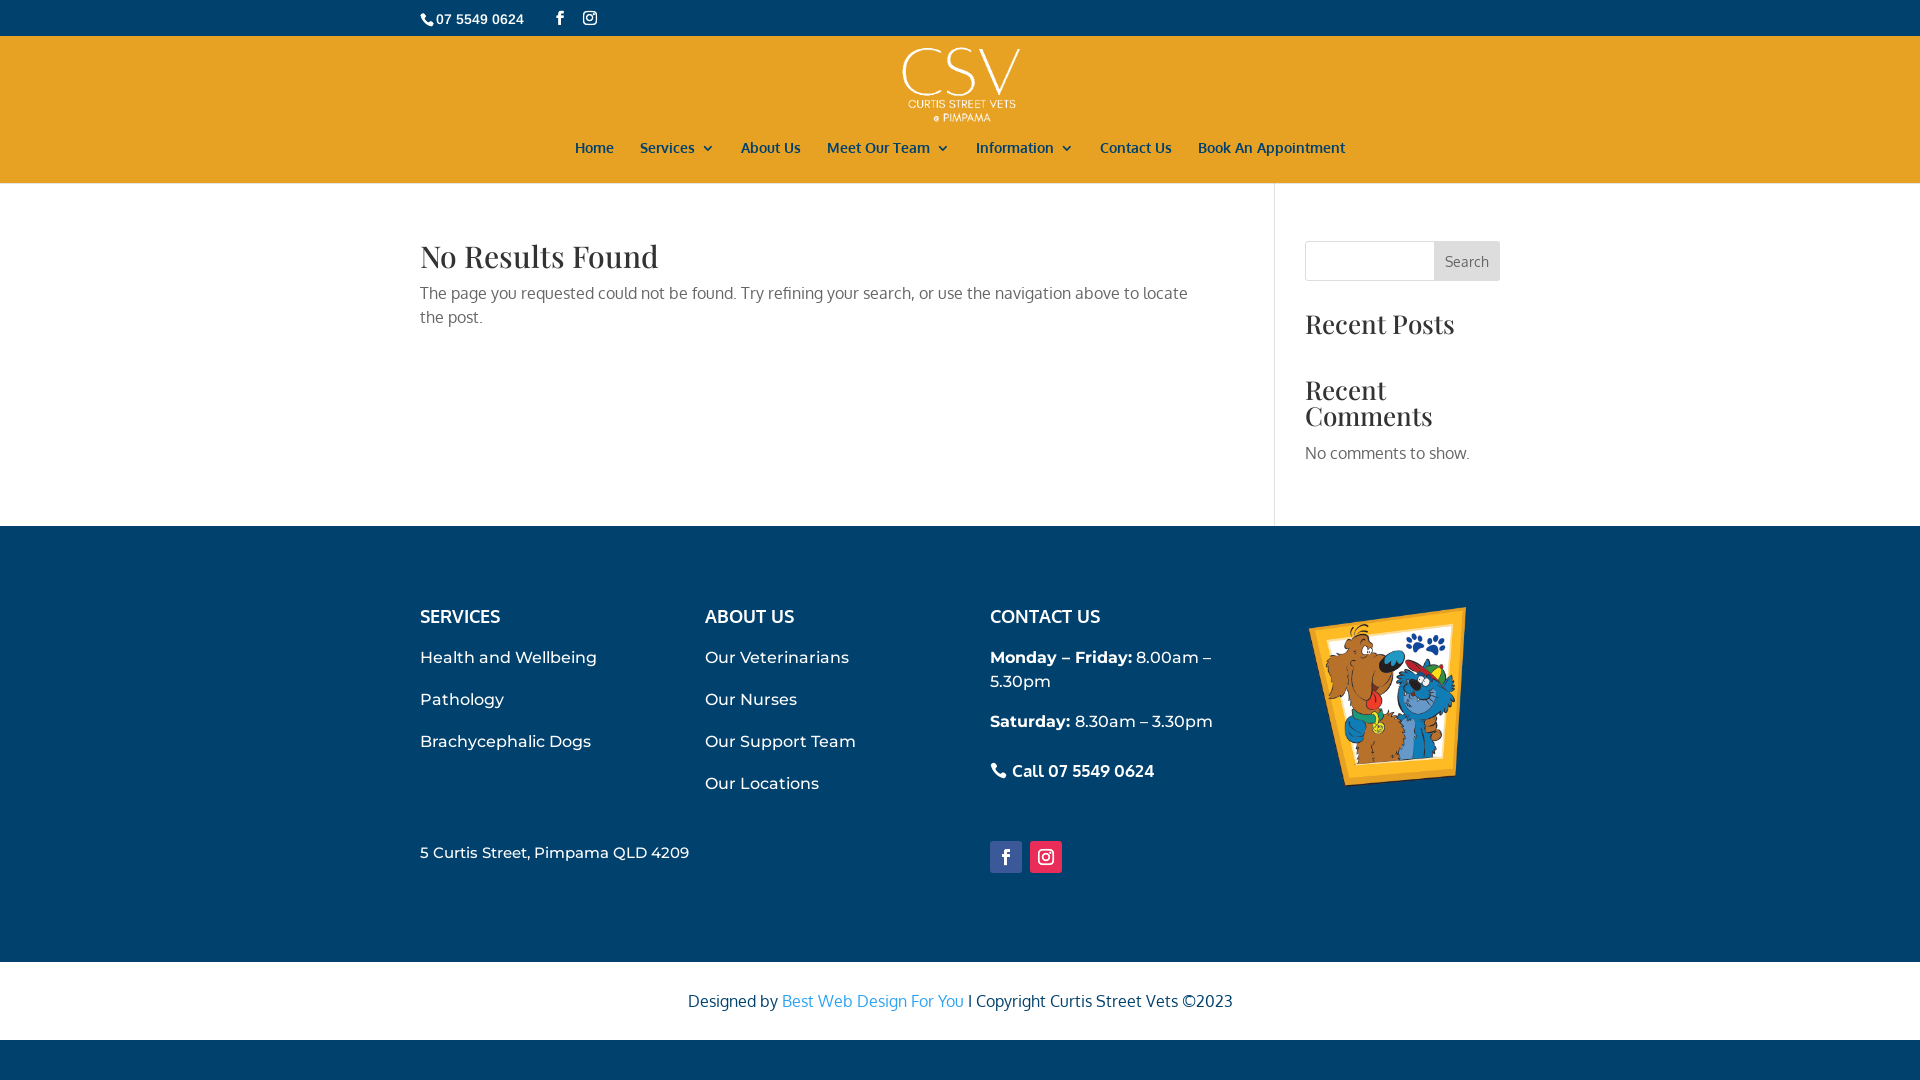 The height and width of the screenshot is (1080, 1920). Describe the element at coordinates (888, 162) in the screenshot. I see `Meet Our Team` at that location.